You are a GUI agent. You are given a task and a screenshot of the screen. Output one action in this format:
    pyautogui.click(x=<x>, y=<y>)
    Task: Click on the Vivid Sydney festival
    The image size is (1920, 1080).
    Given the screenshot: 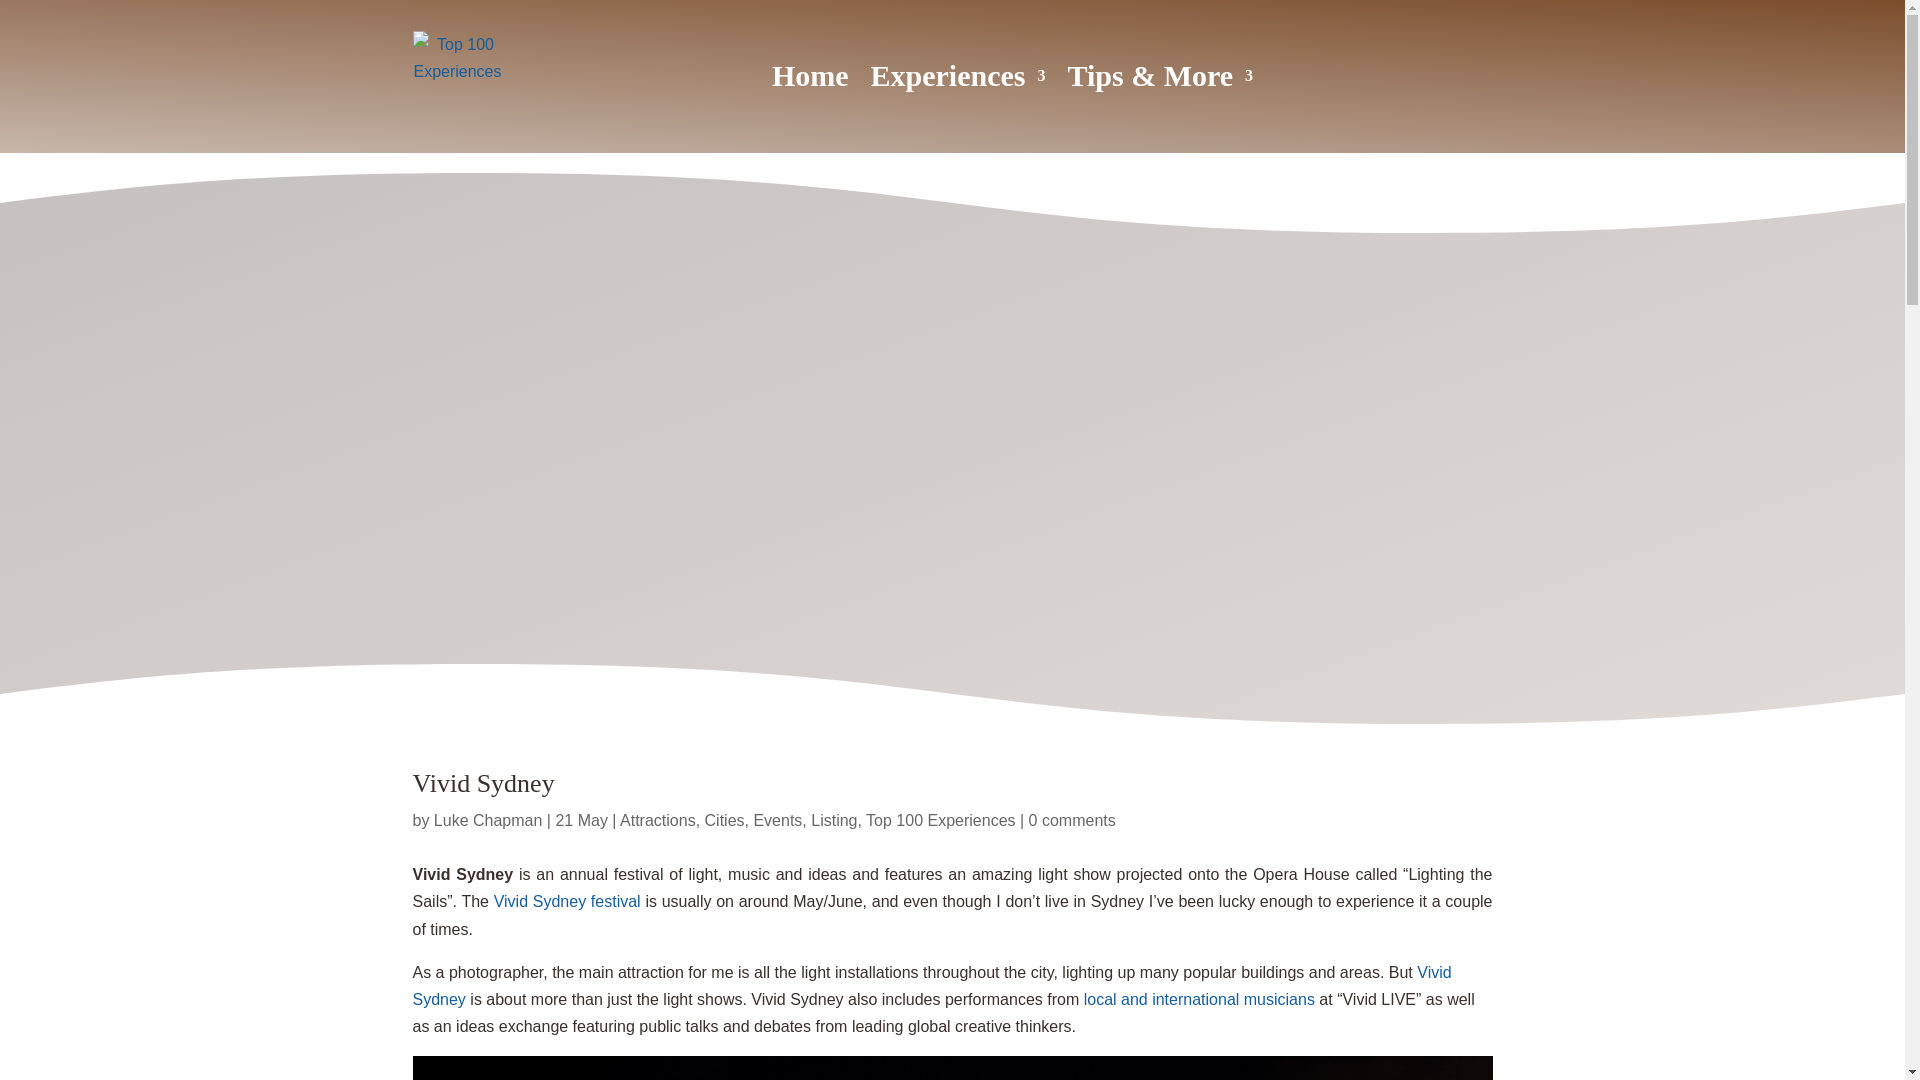 What is the action you would take?
    pyautogui.click(x=567, y=902)
    